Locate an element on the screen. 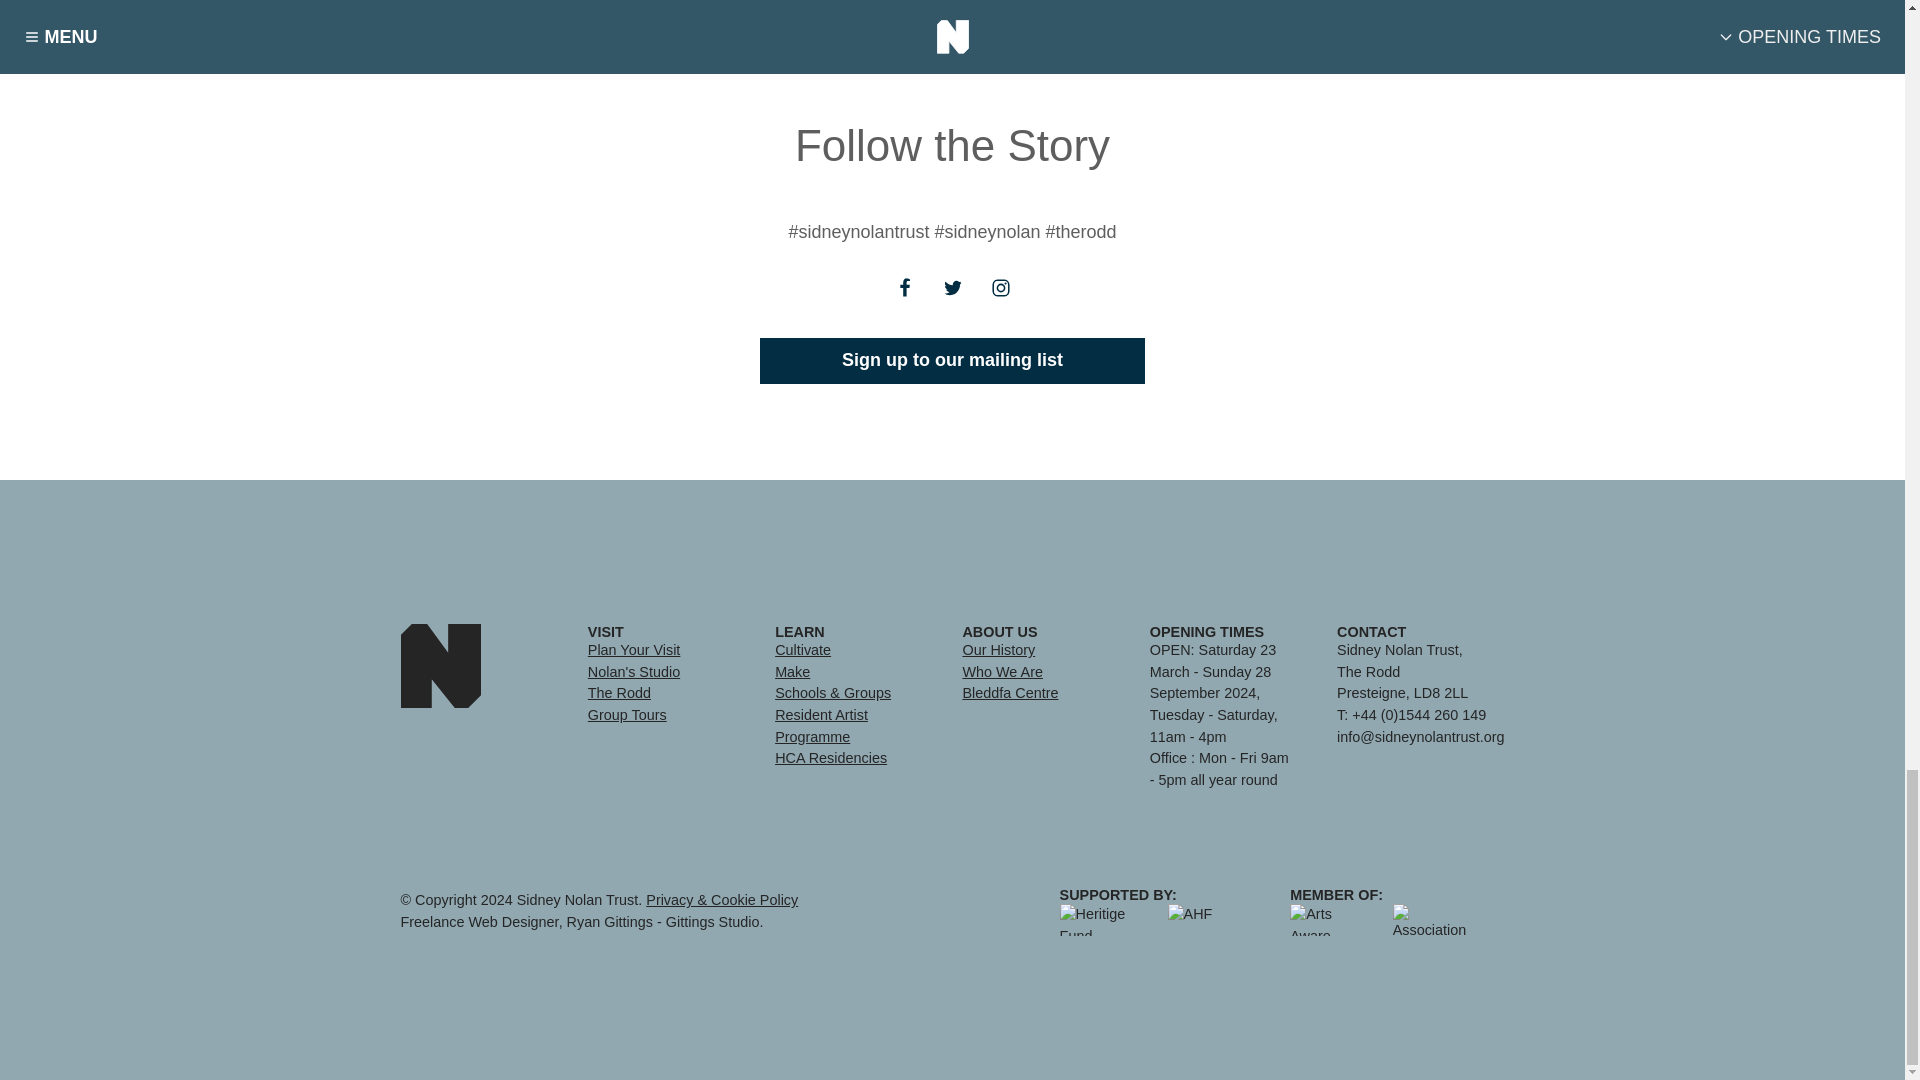 The width and height of the screenshot is (1920, 1080). Twitter is located at coordinates (951, 300).